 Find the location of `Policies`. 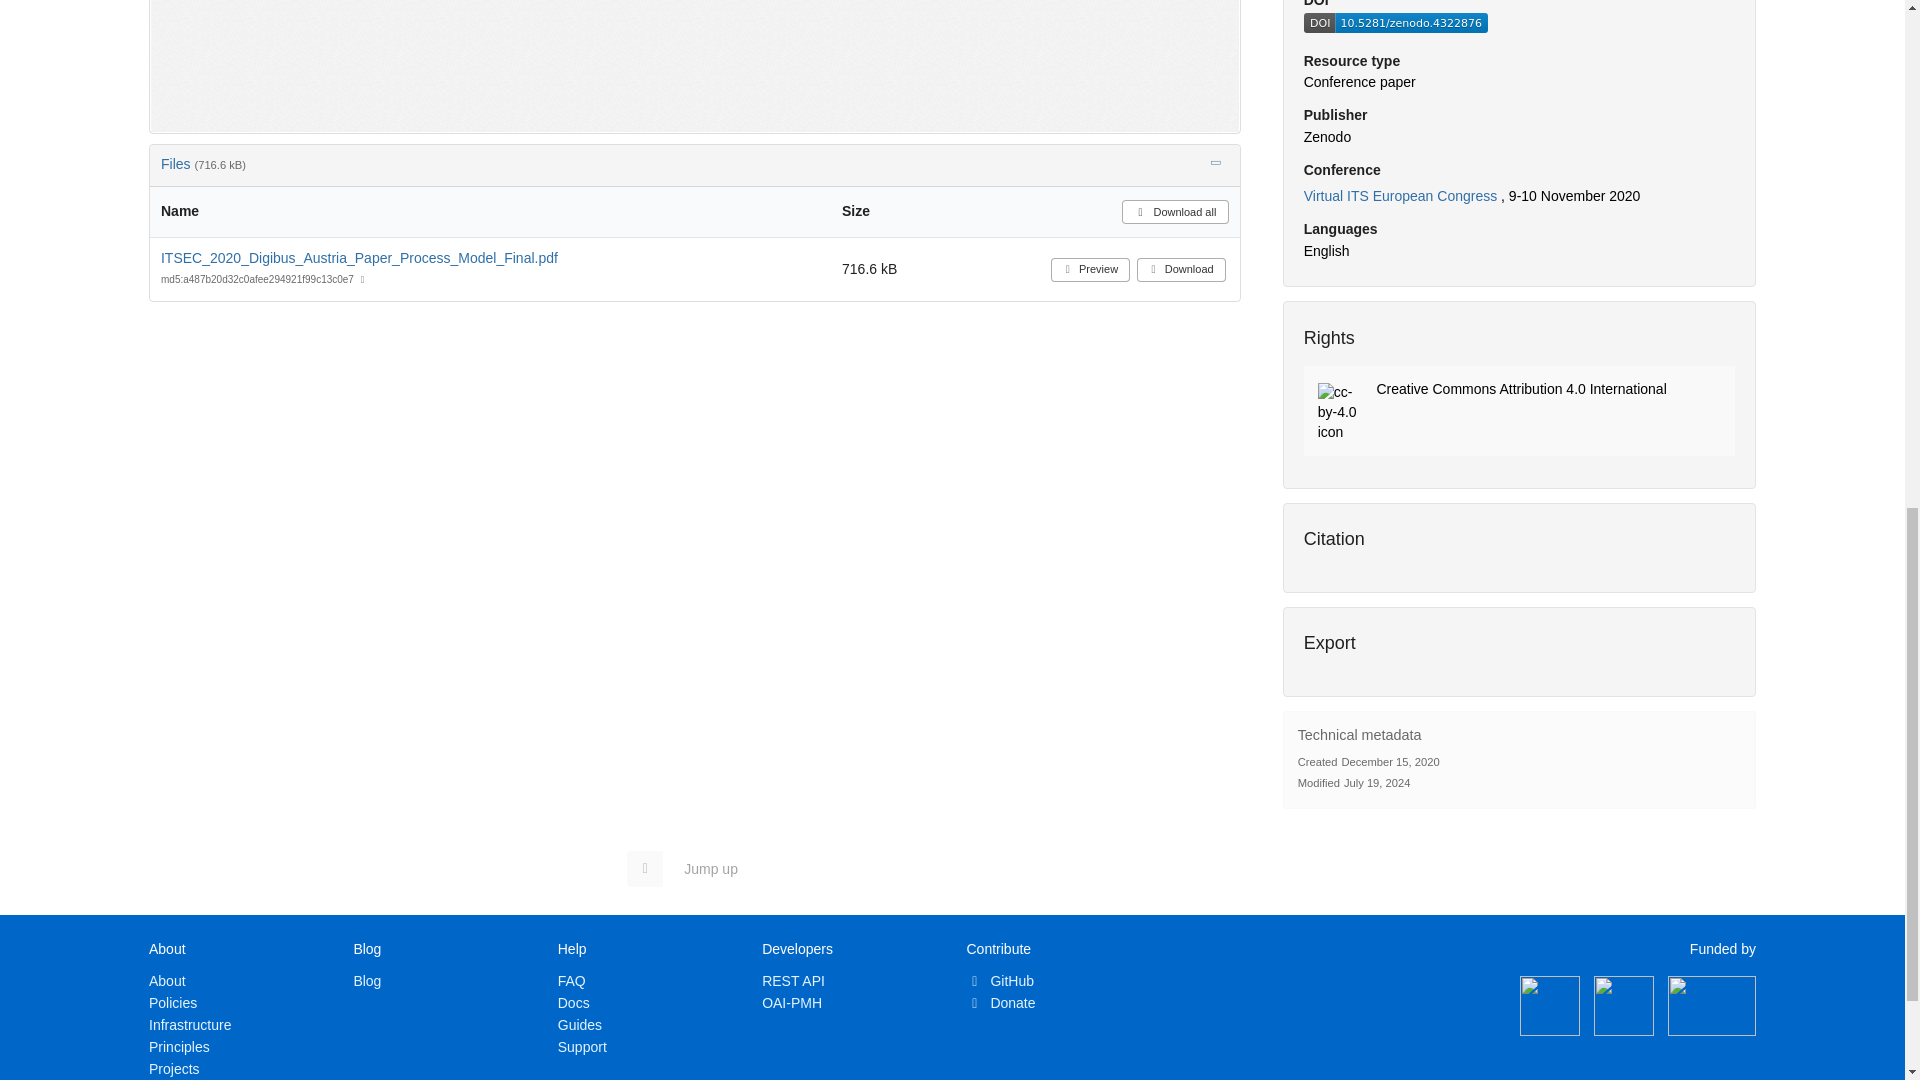

Policies is located at coordinates (173, 1002).